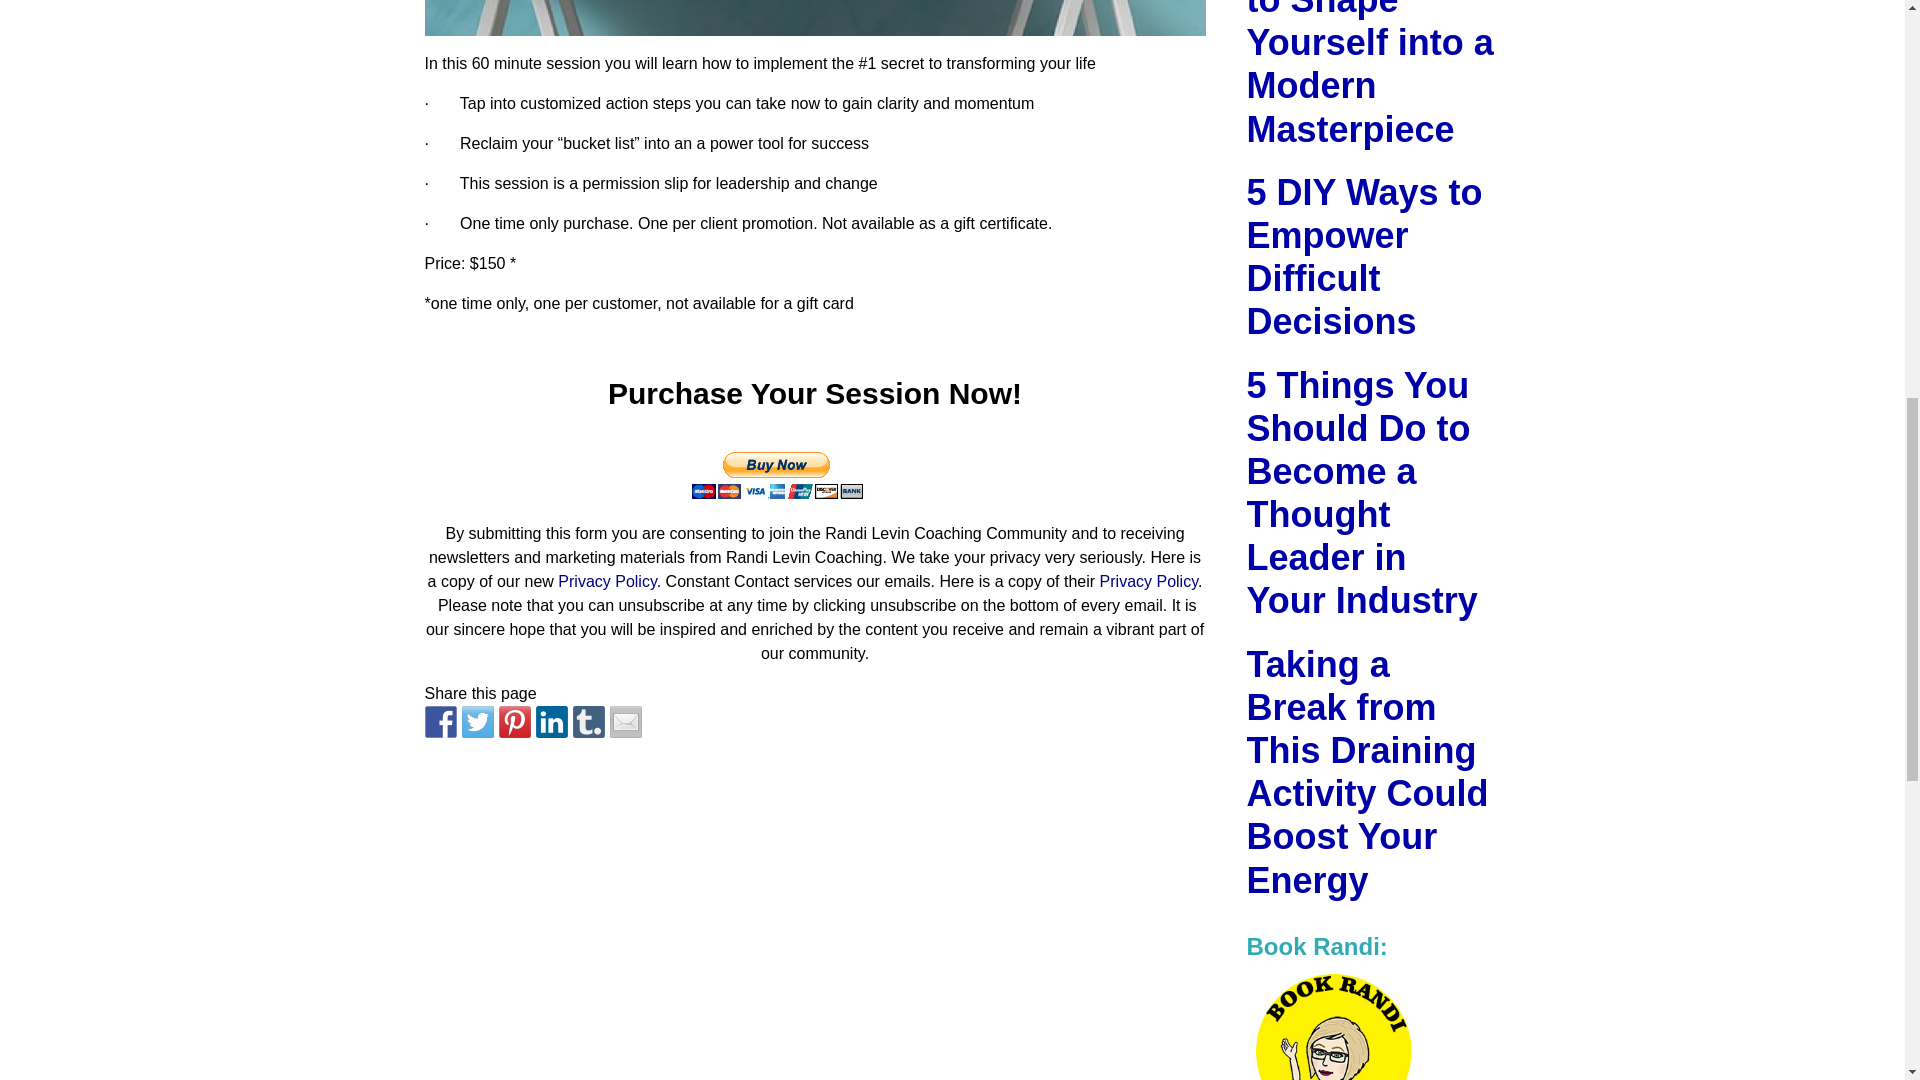  I want to click on Share on Twitter, so click(478, 722).